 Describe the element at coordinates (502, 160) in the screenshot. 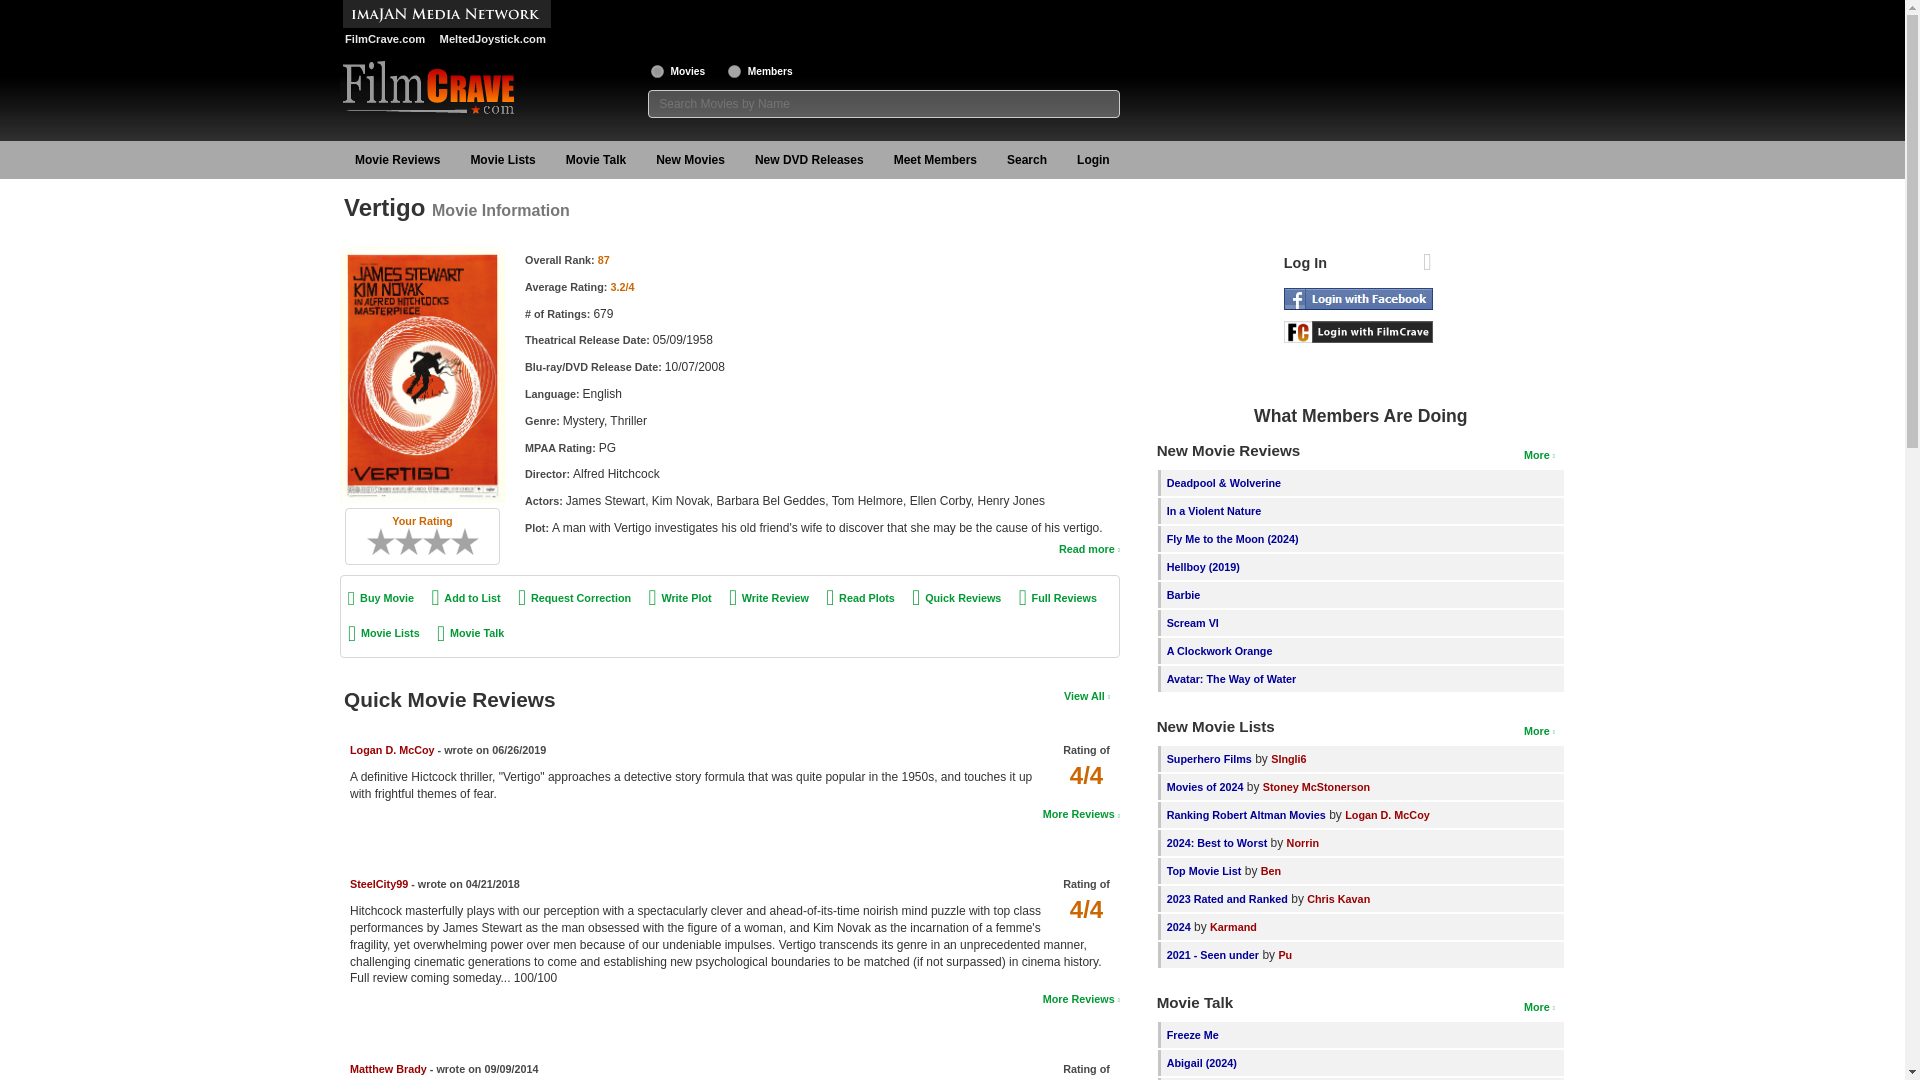

I see `Movie Lists` at that location.